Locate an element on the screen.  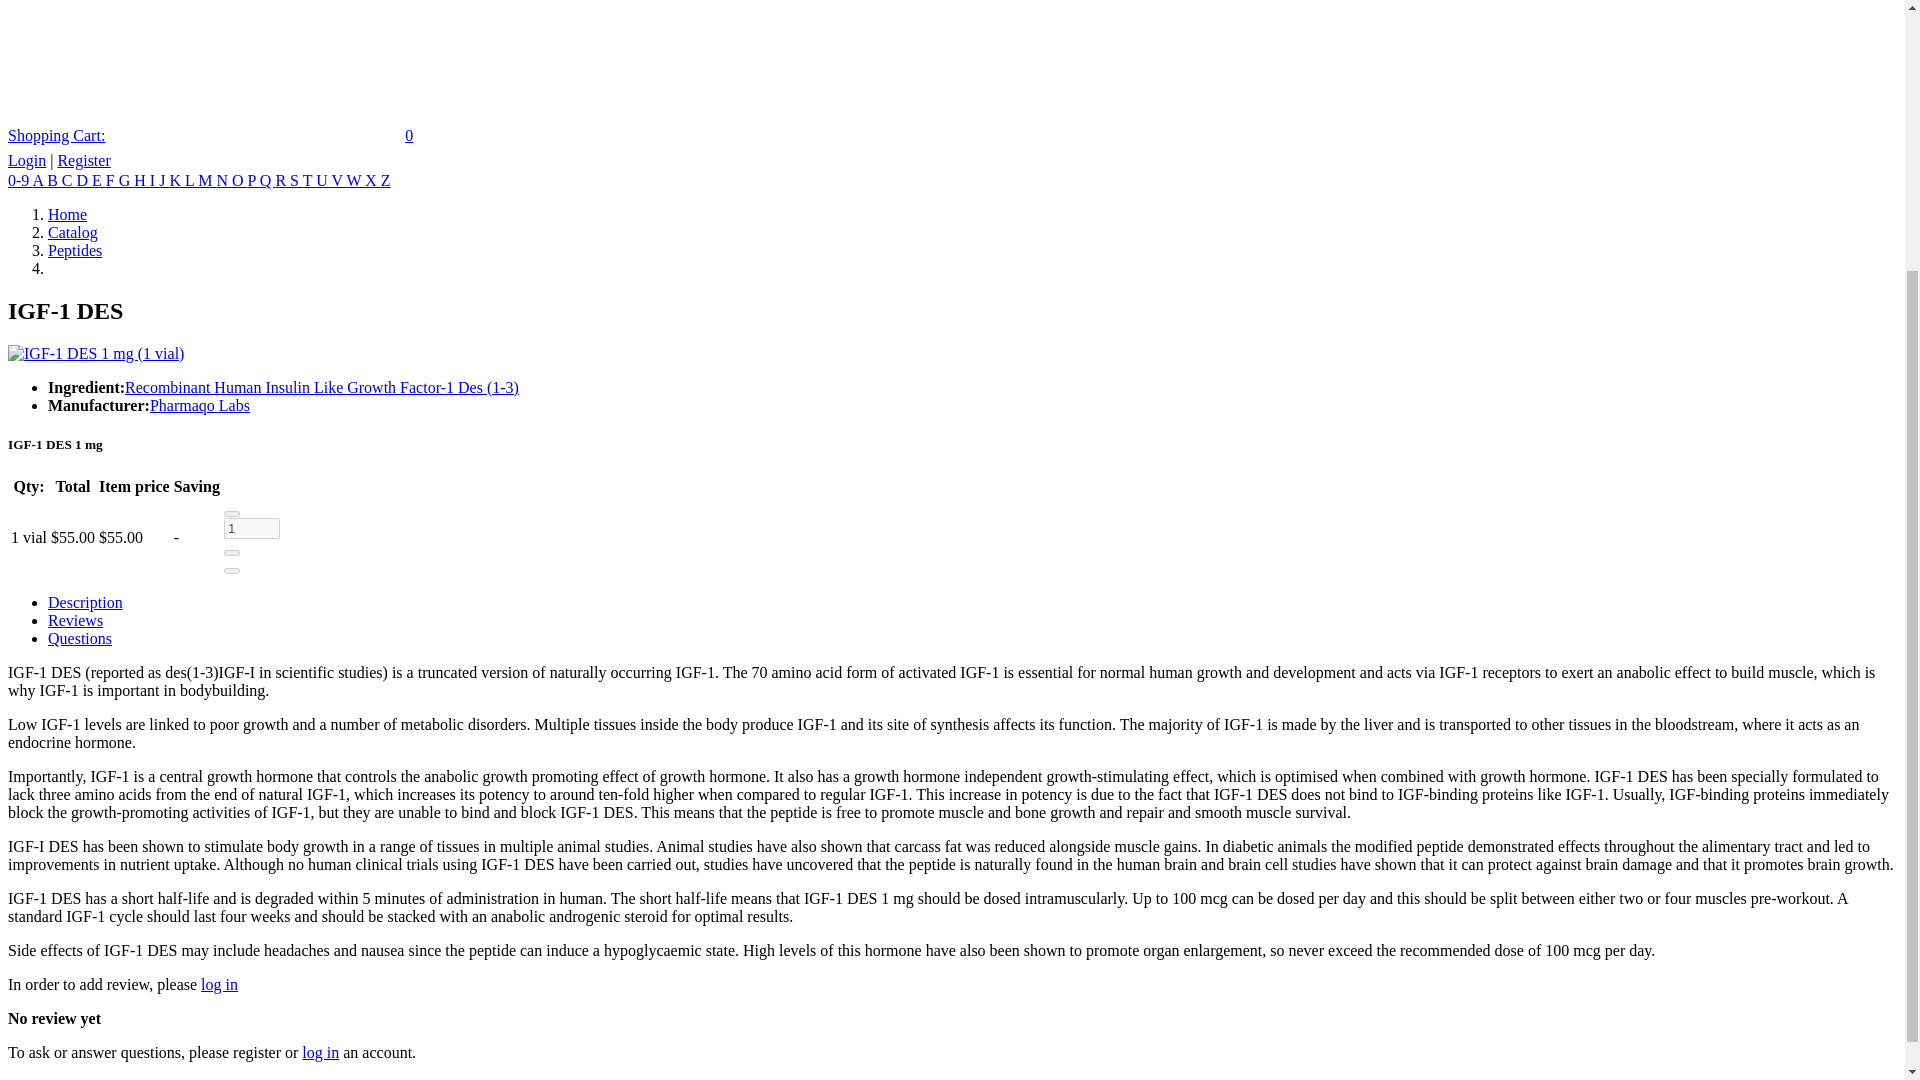
D is located at coordinates (84, 180).